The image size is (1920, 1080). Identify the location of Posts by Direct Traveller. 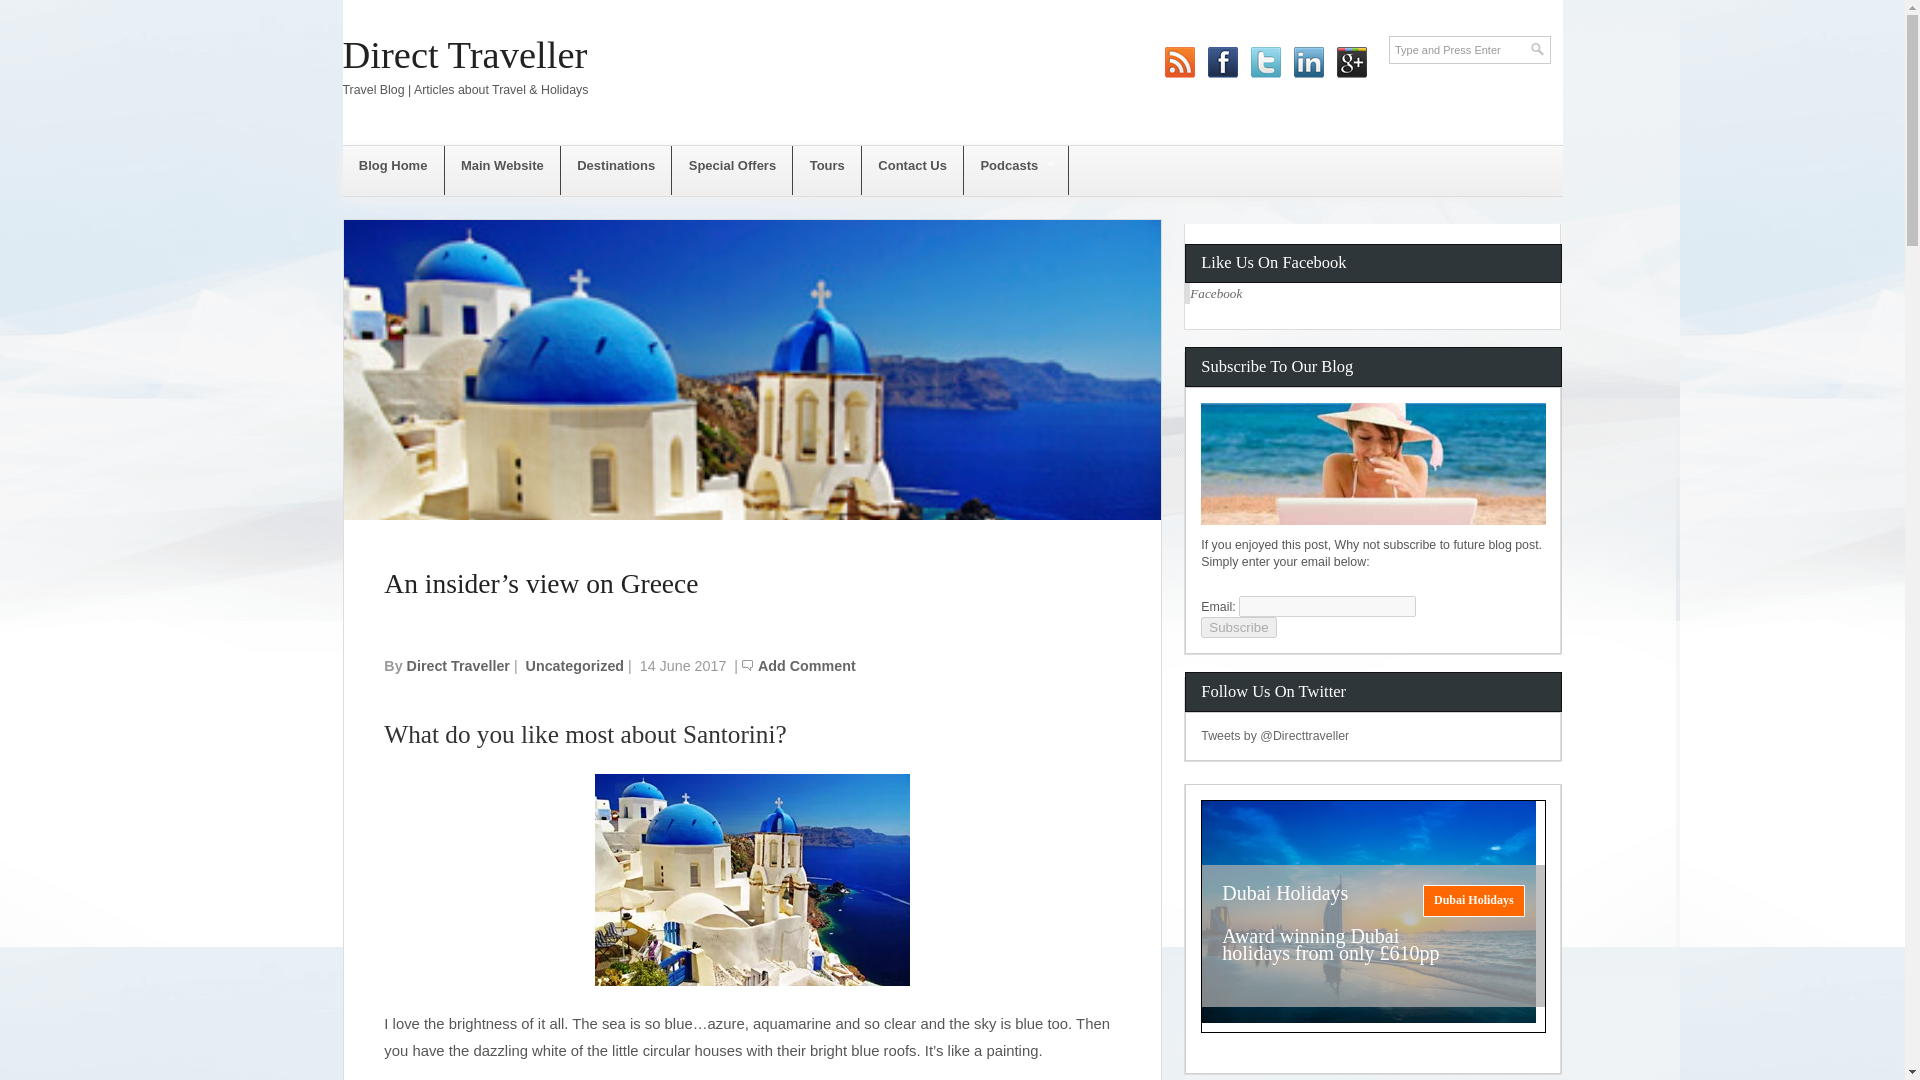
(458, 665).